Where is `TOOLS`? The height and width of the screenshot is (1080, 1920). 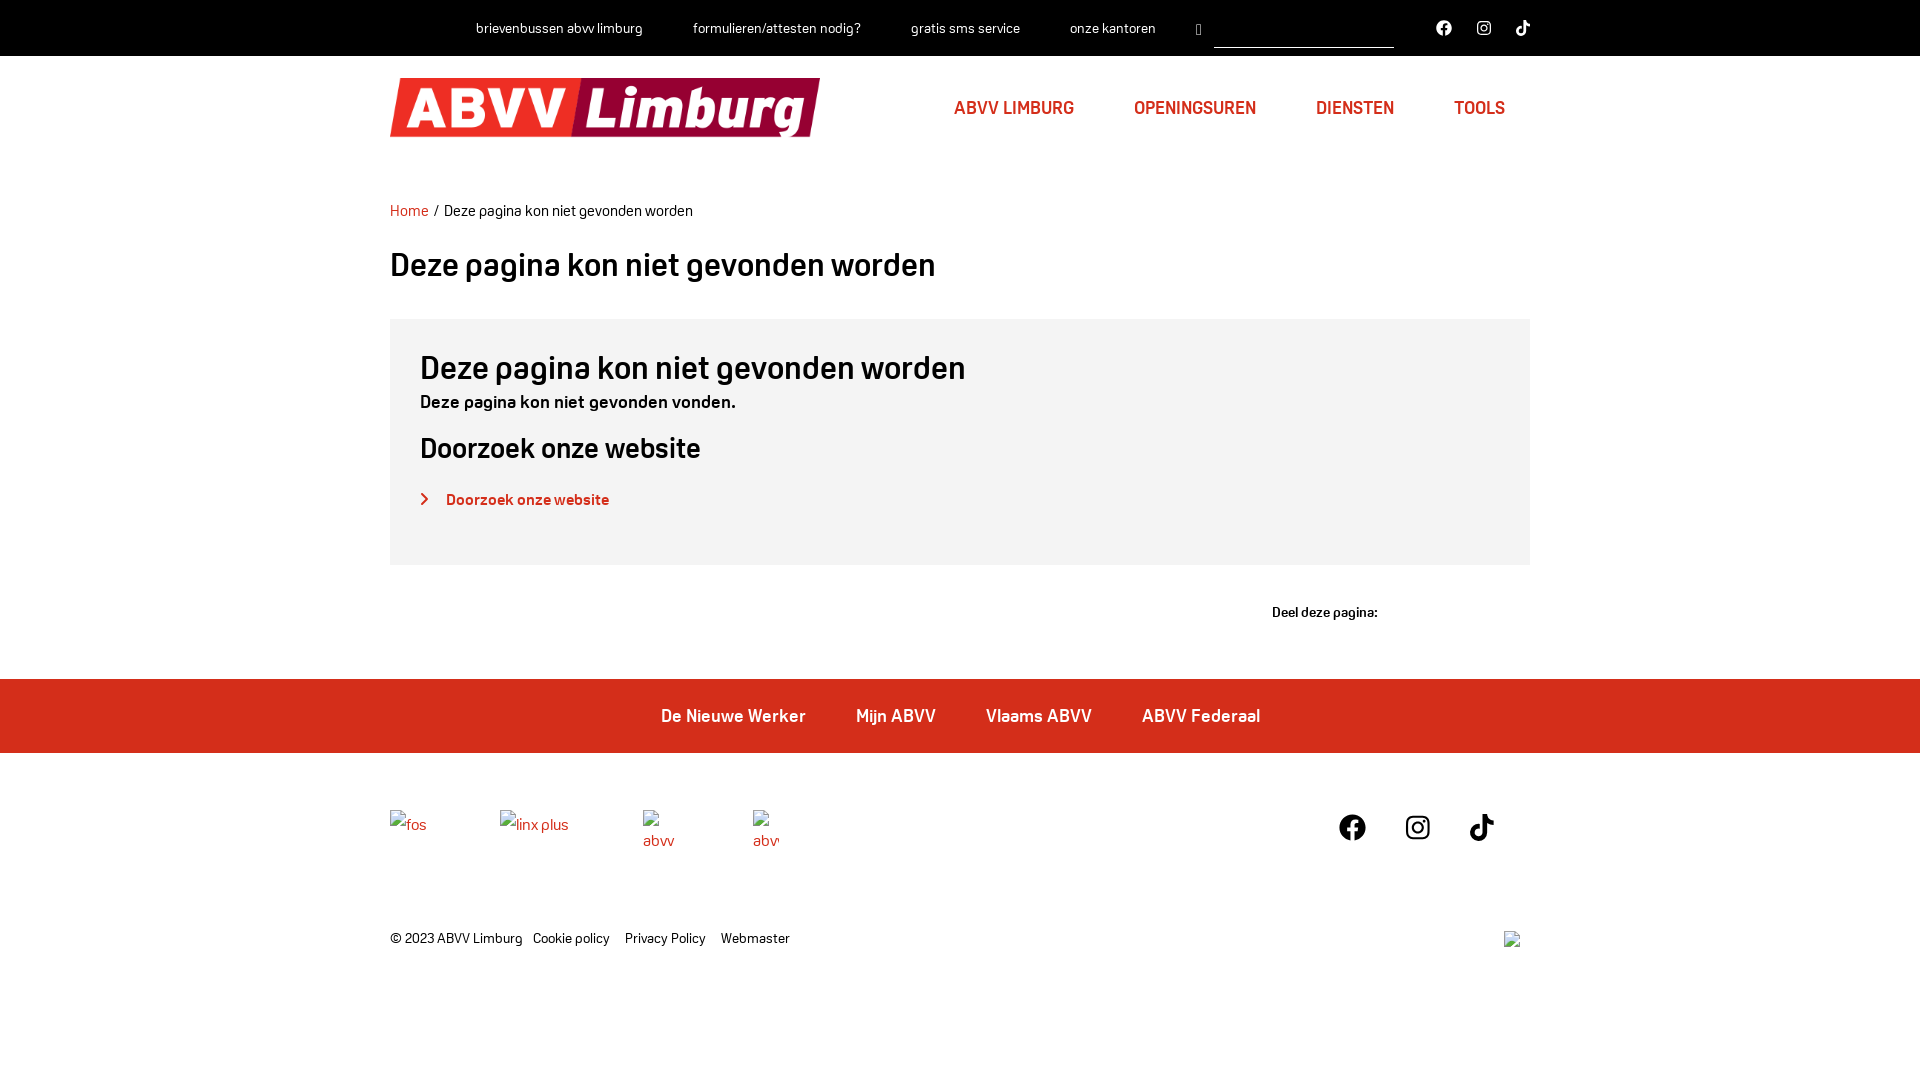
TOOLS is located at coordinates (1480, 108).